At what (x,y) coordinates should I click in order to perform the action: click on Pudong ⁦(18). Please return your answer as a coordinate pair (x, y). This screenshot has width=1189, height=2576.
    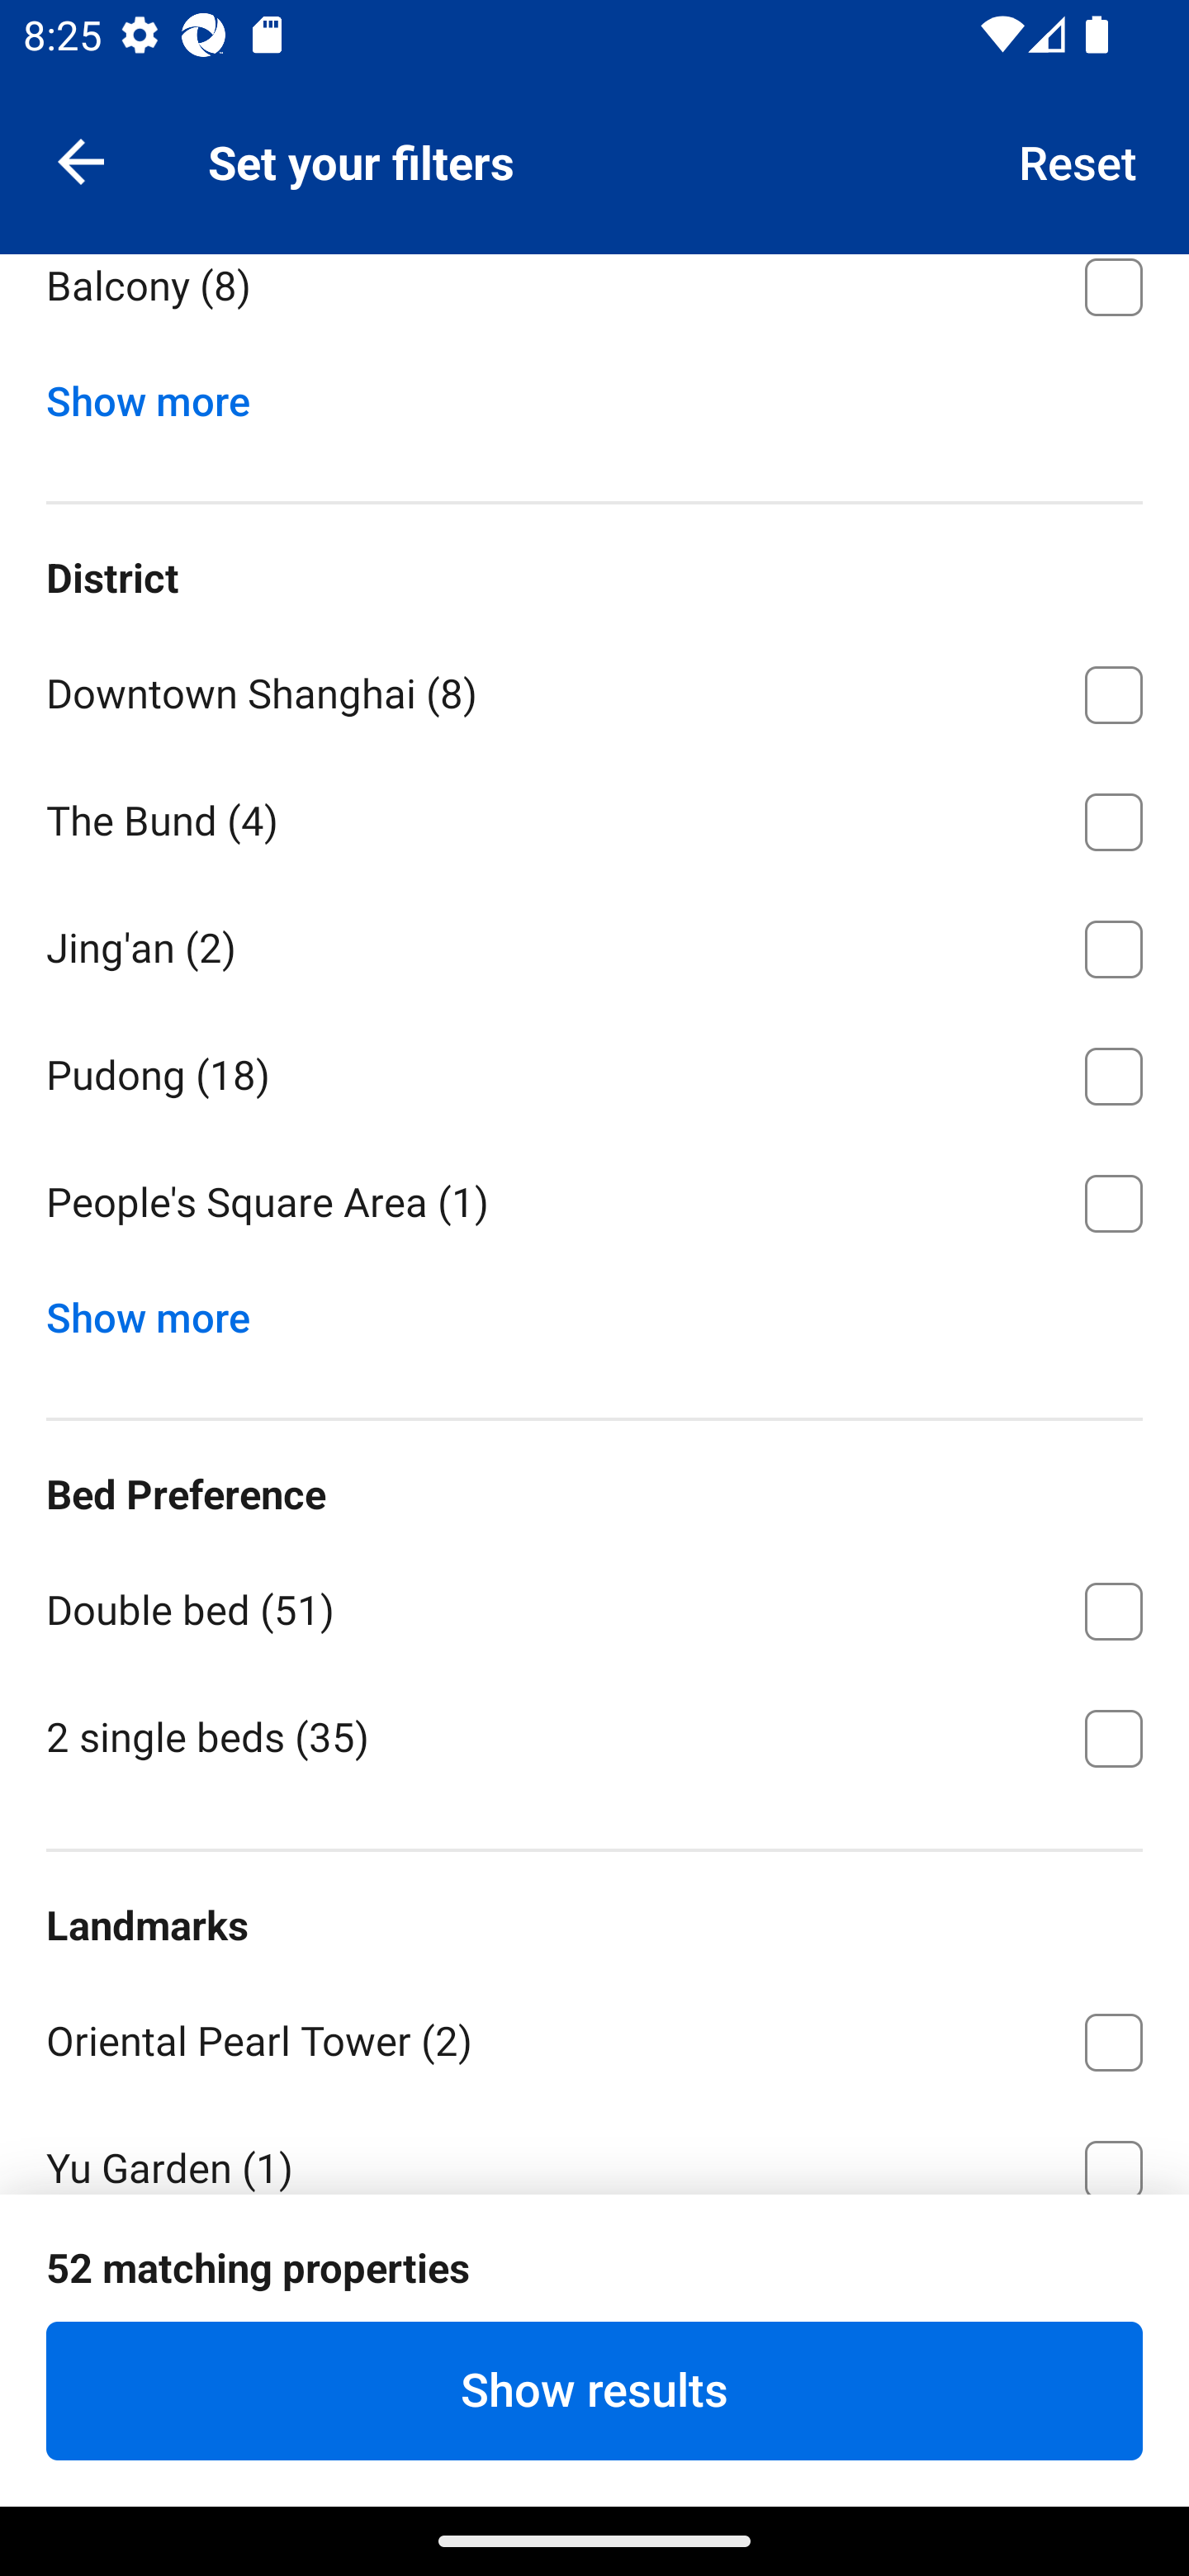
    Looking at the image, I should click on (594, 1070).